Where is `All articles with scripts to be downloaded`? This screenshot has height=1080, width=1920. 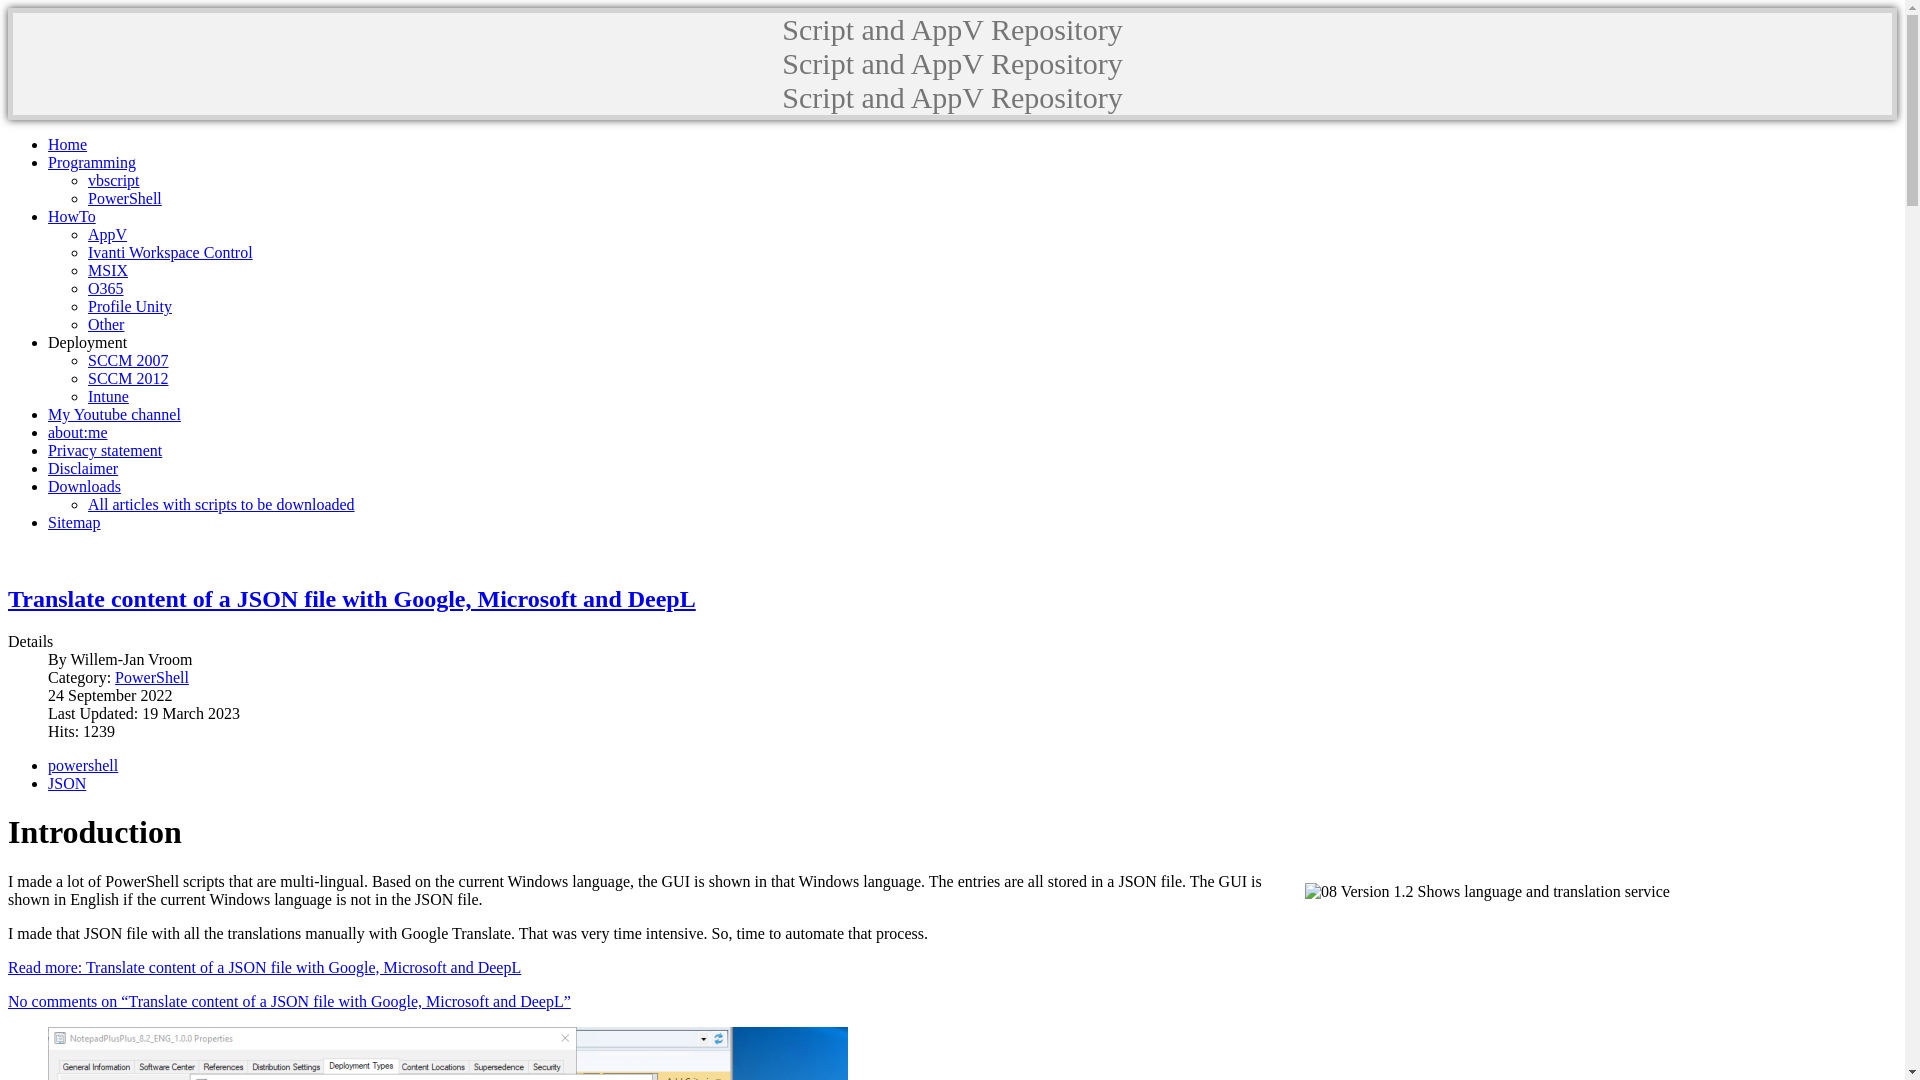
All articles with scripts to be downloaded is located at coordinates (222, 504).